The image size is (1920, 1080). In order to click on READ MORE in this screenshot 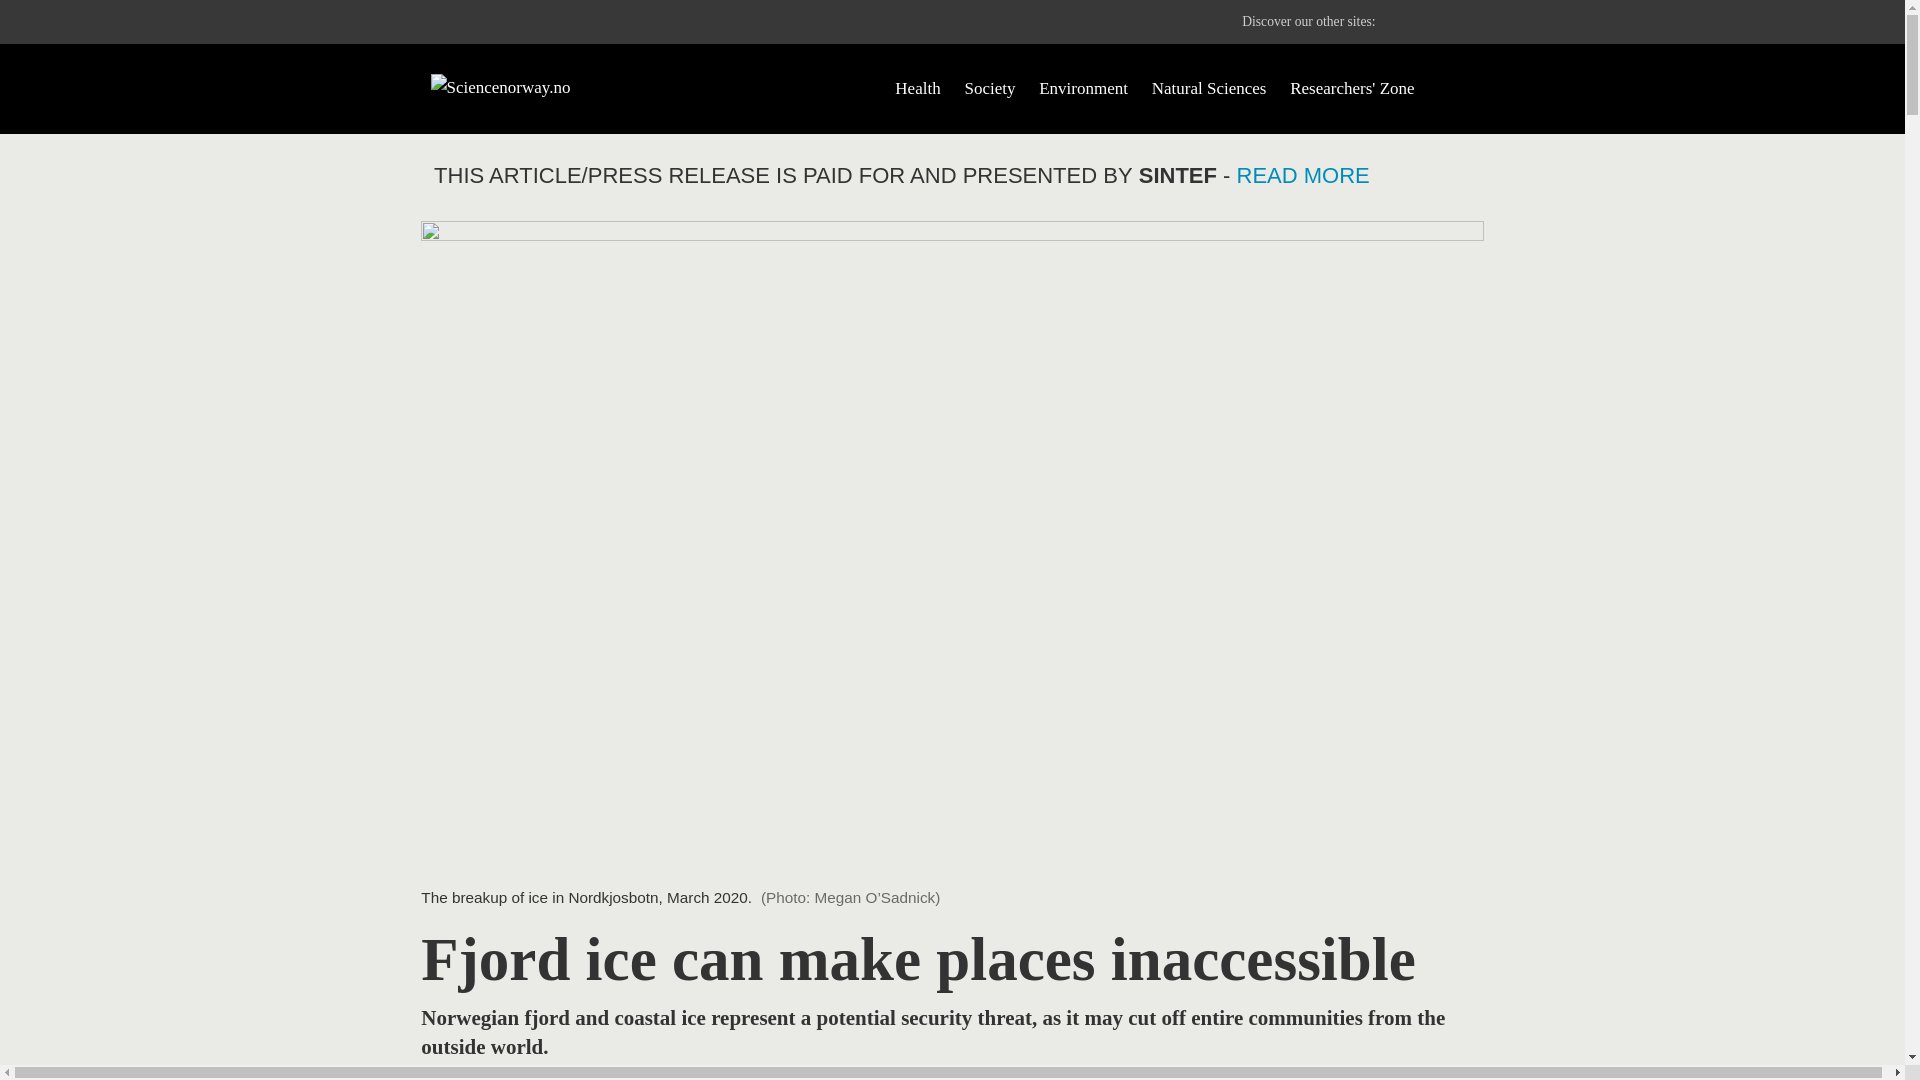, I will do `click(1303, 175)`.